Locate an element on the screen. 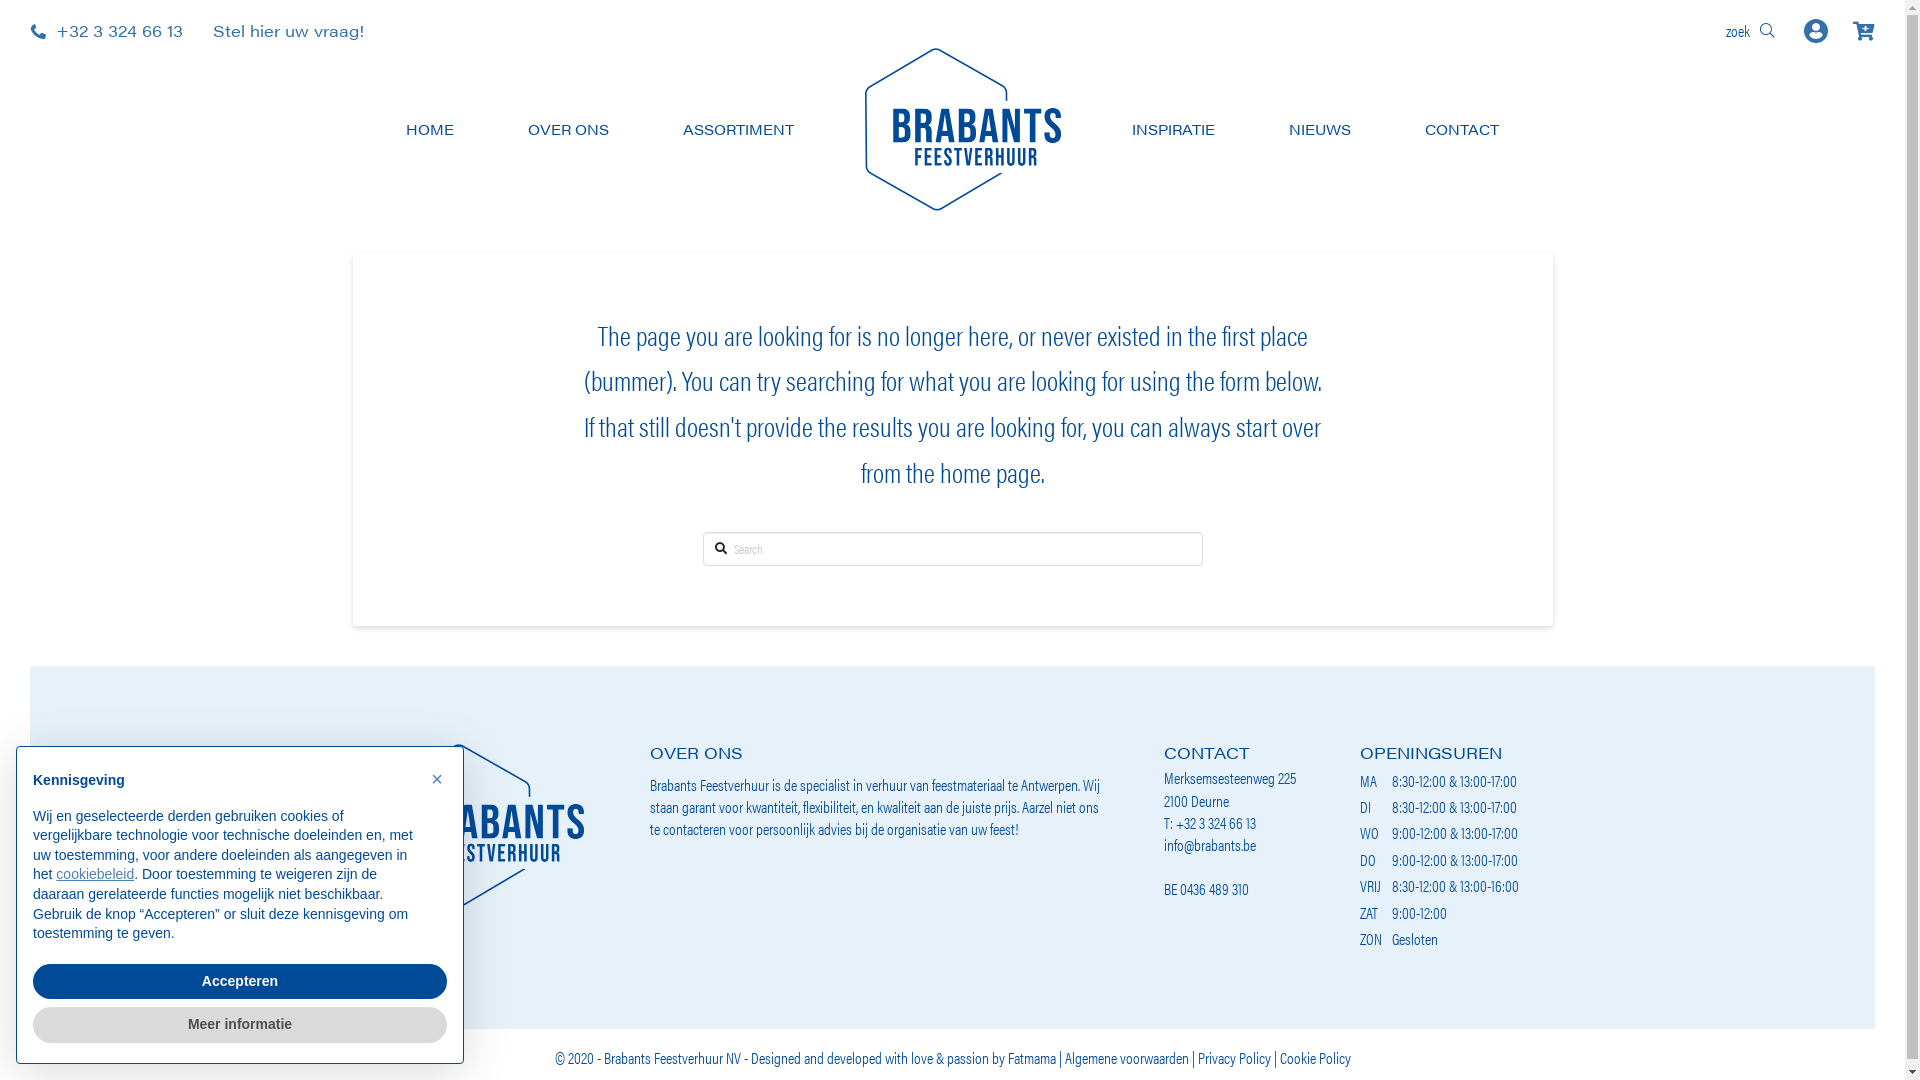  Accepteren is located at coordinates (240, 982).